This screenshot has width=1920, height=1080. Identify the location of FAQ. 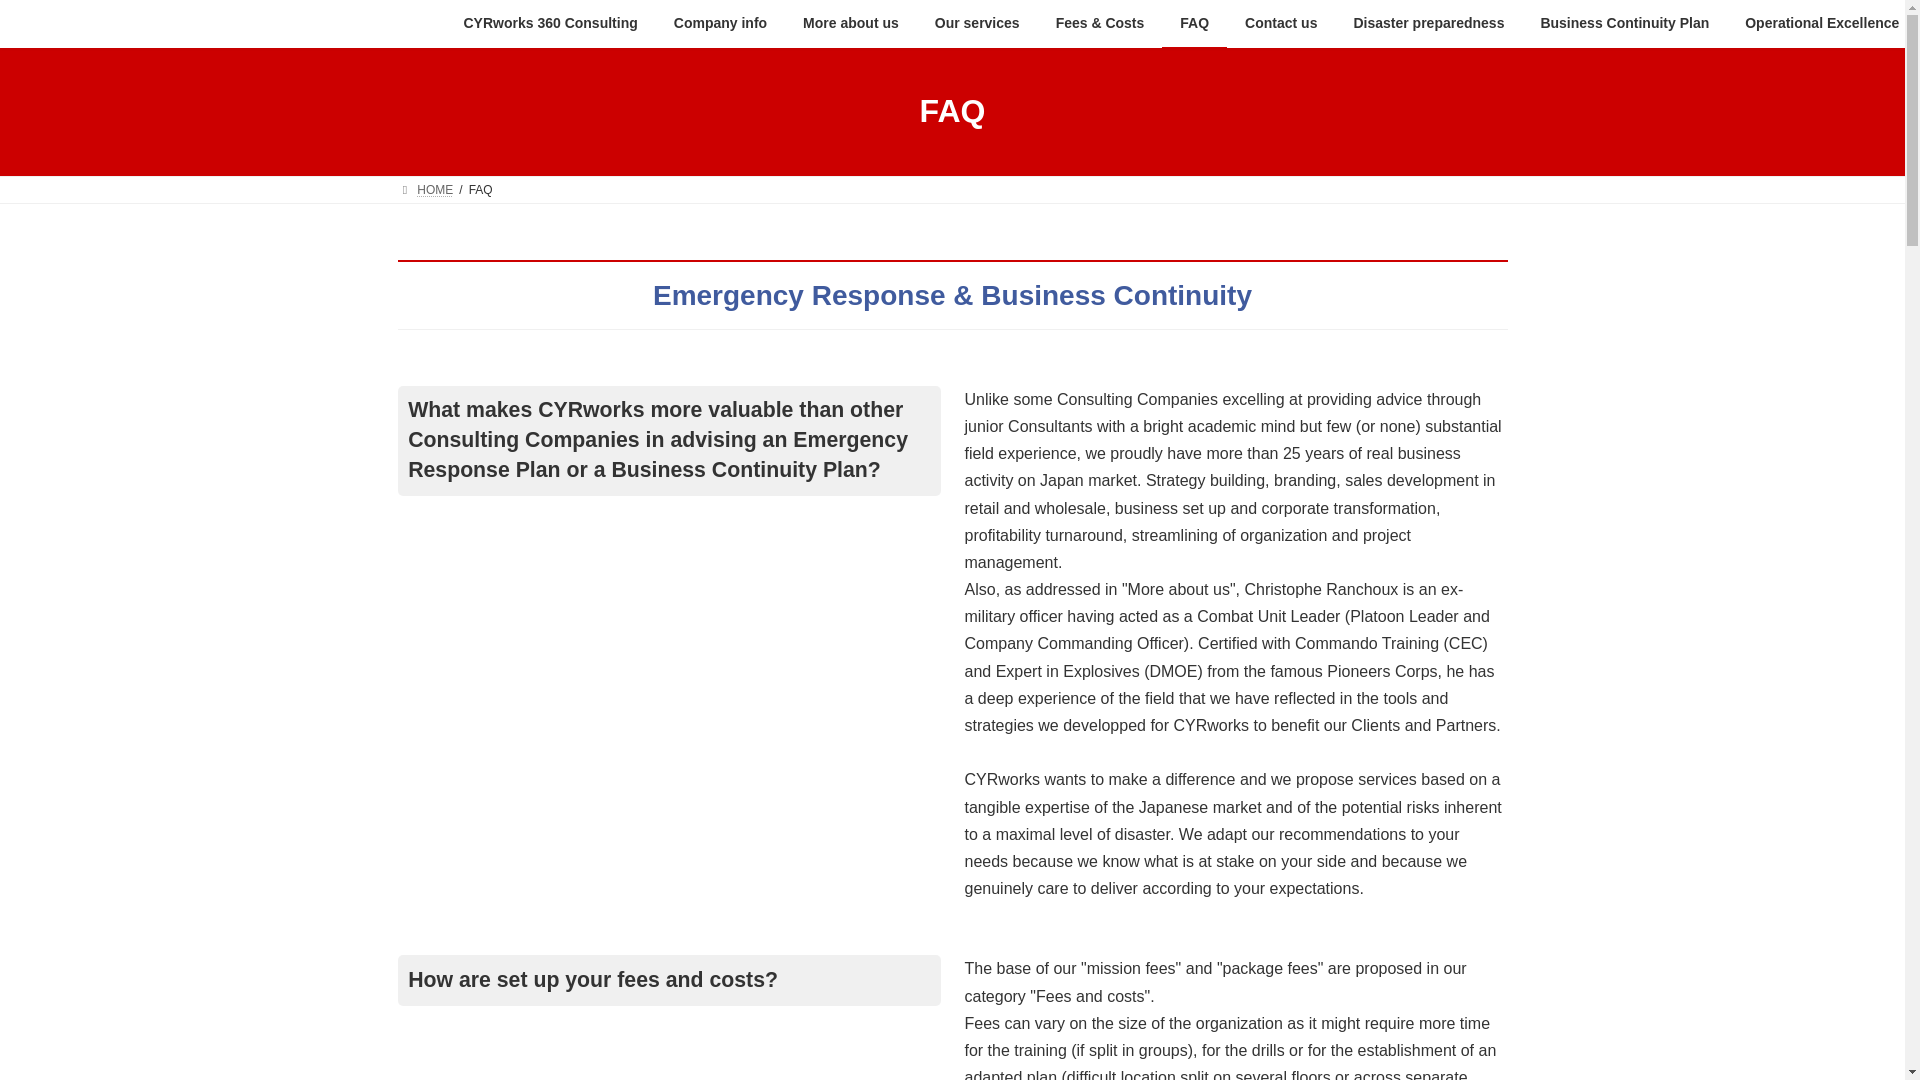
(1194, 24).